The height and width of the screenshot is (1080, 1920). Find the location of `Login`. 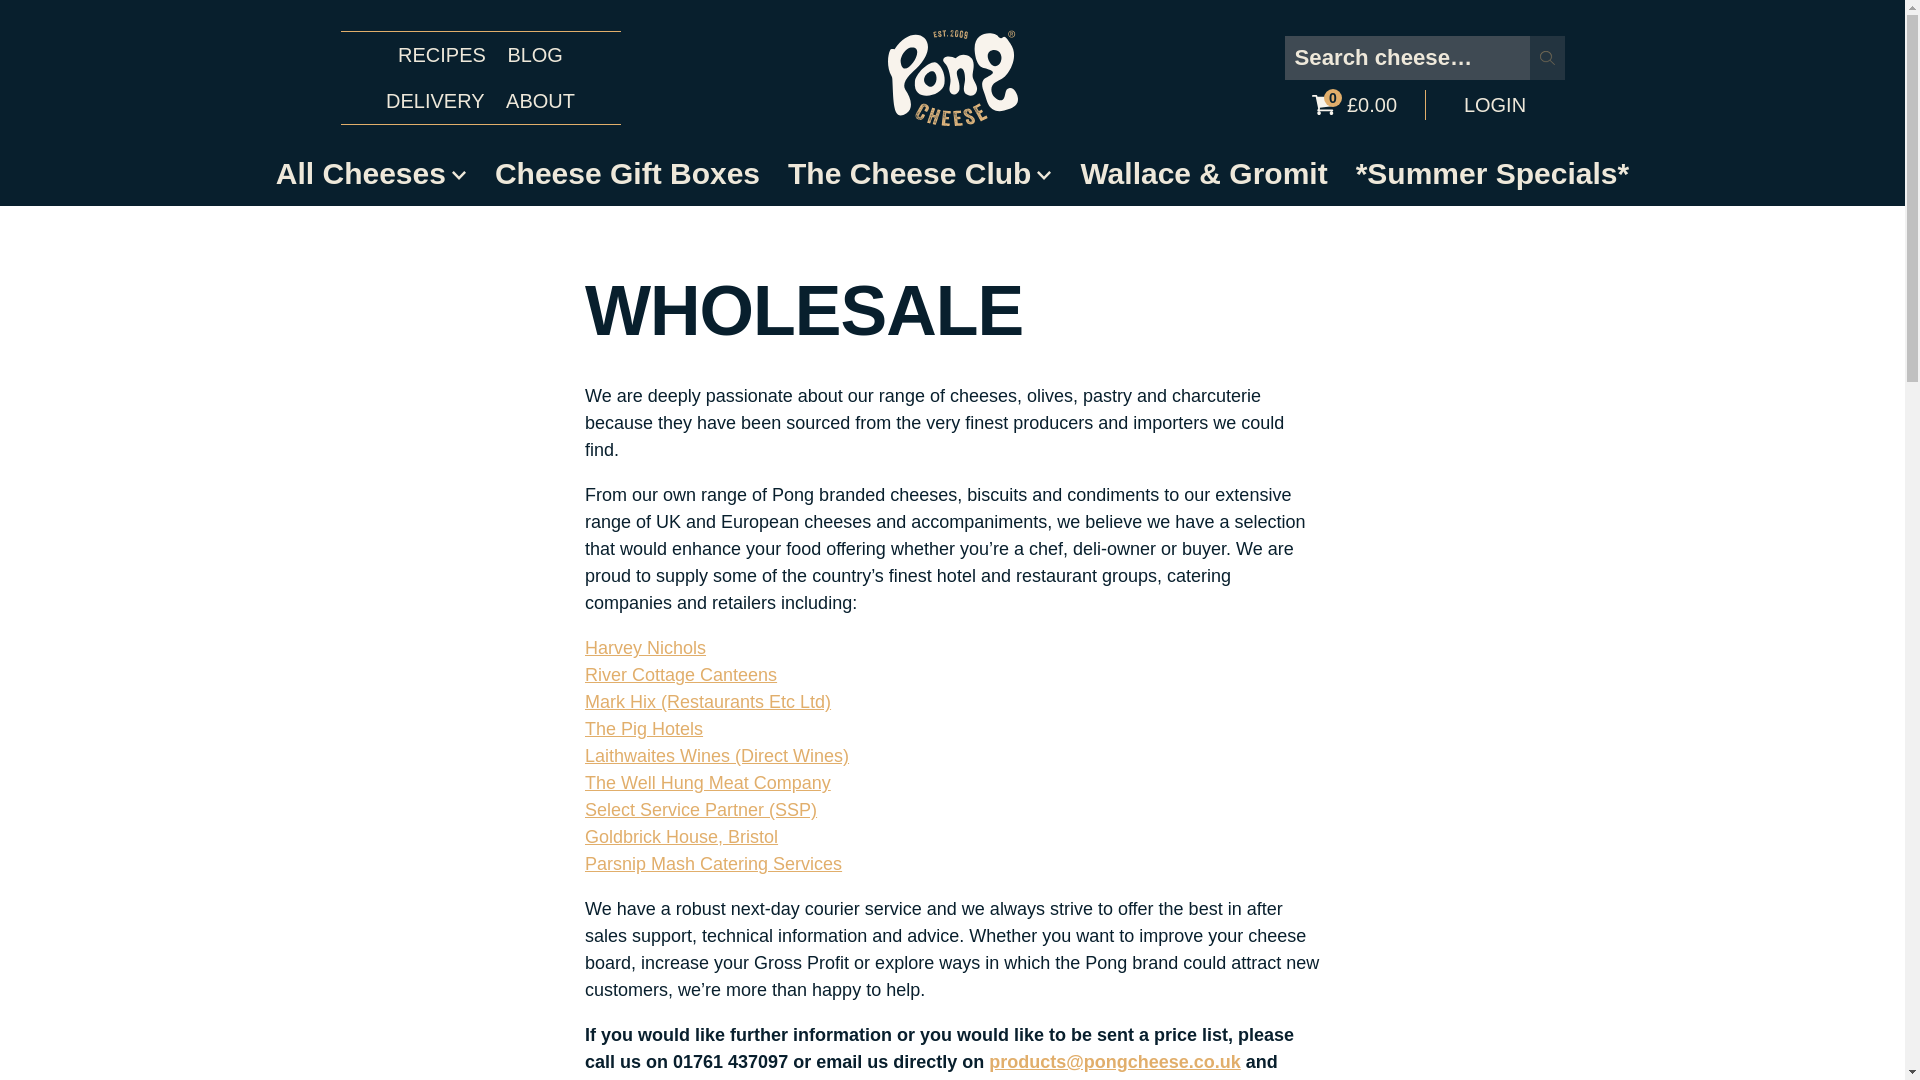

Login is located at coordinates (1494, 104).